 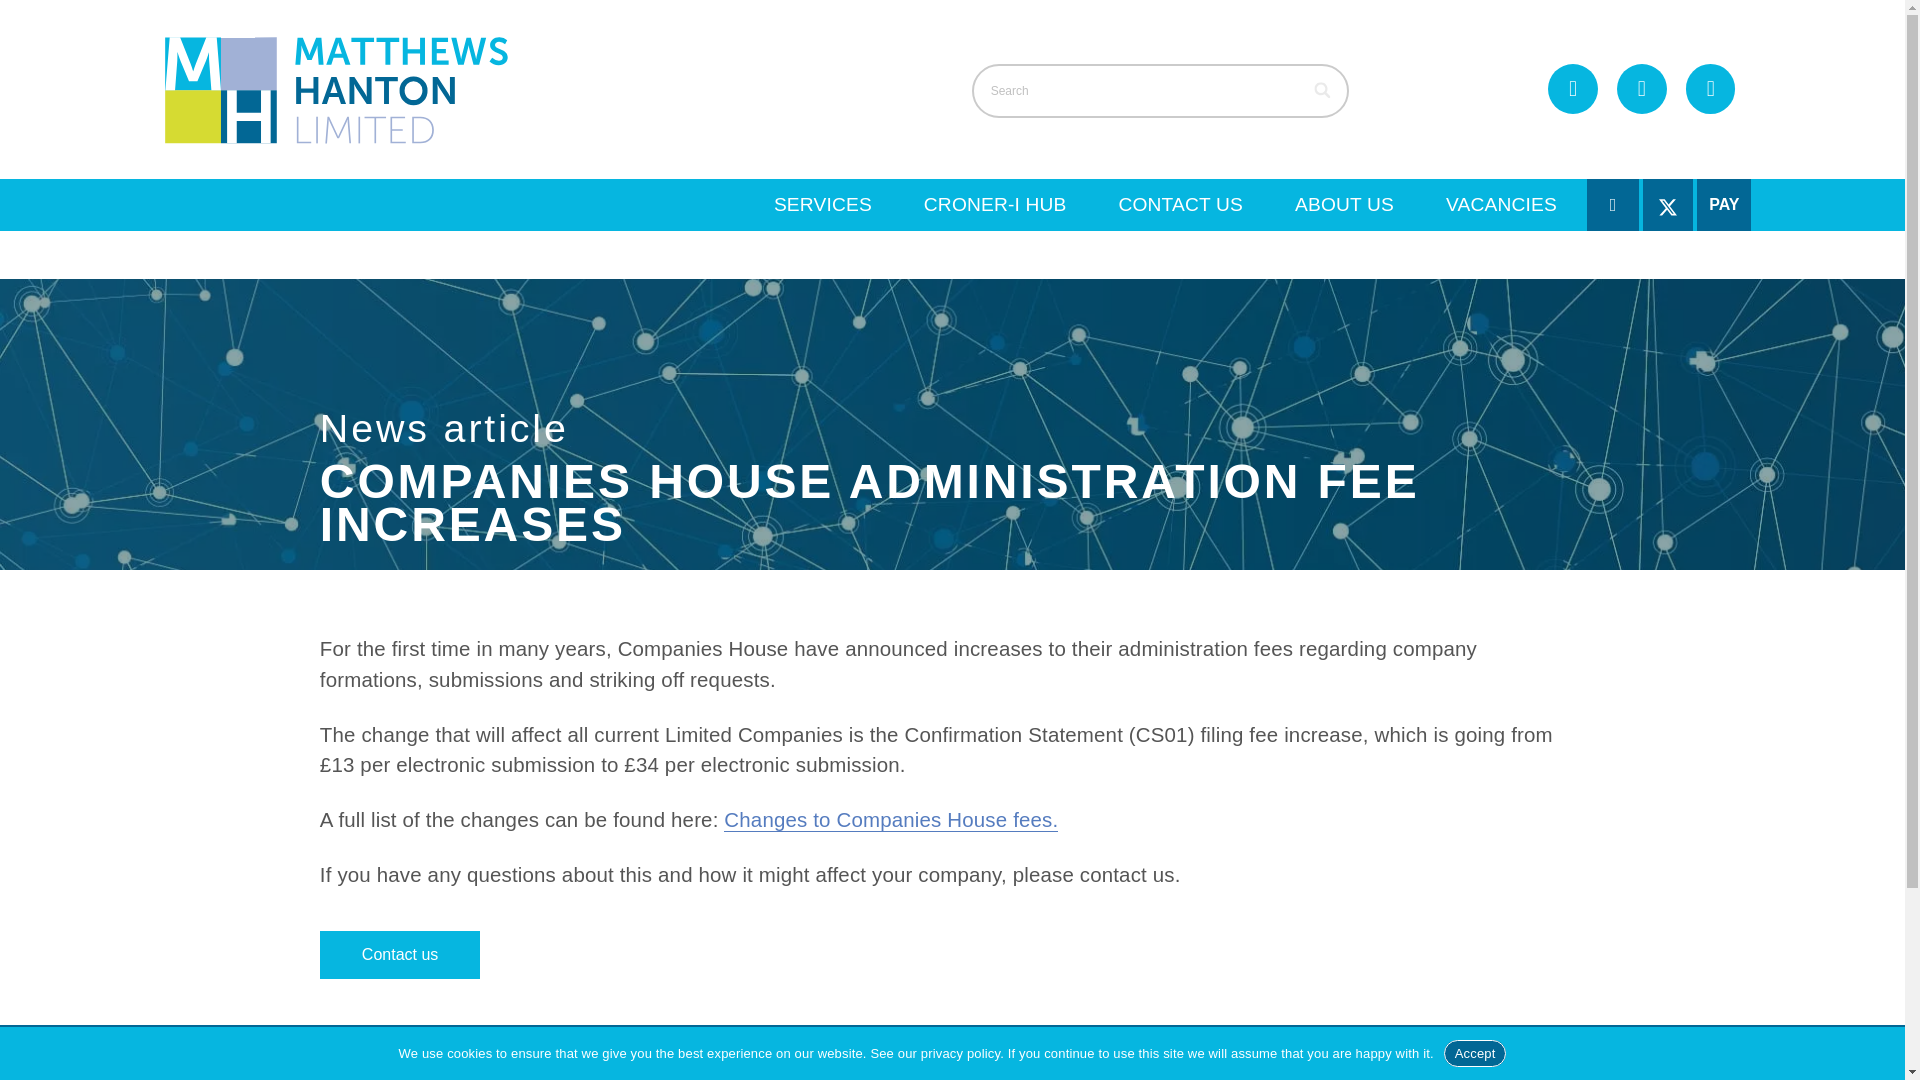 I want to click on 01243 861521, so click(x=1572, y=88).